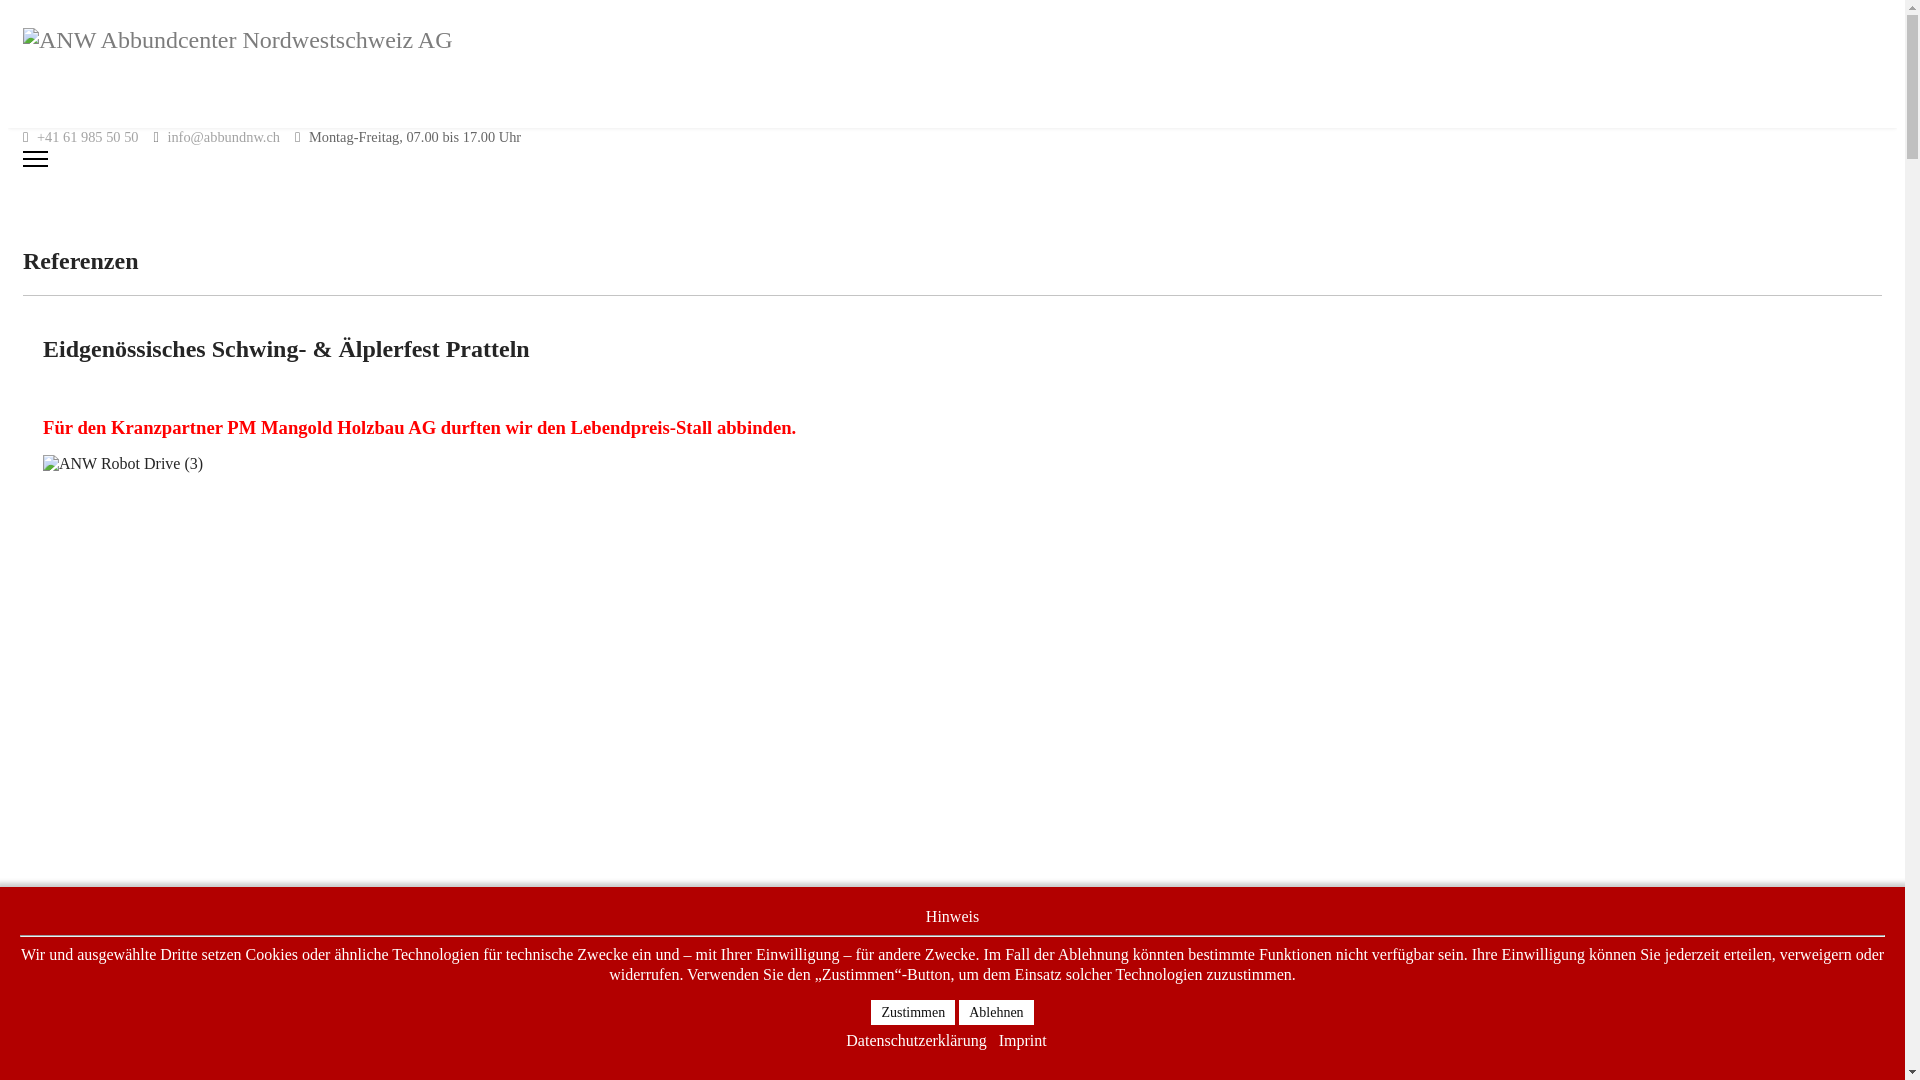 The image size is (1920, 1080). I want to click on Zustimmen, so click(913, 1012).